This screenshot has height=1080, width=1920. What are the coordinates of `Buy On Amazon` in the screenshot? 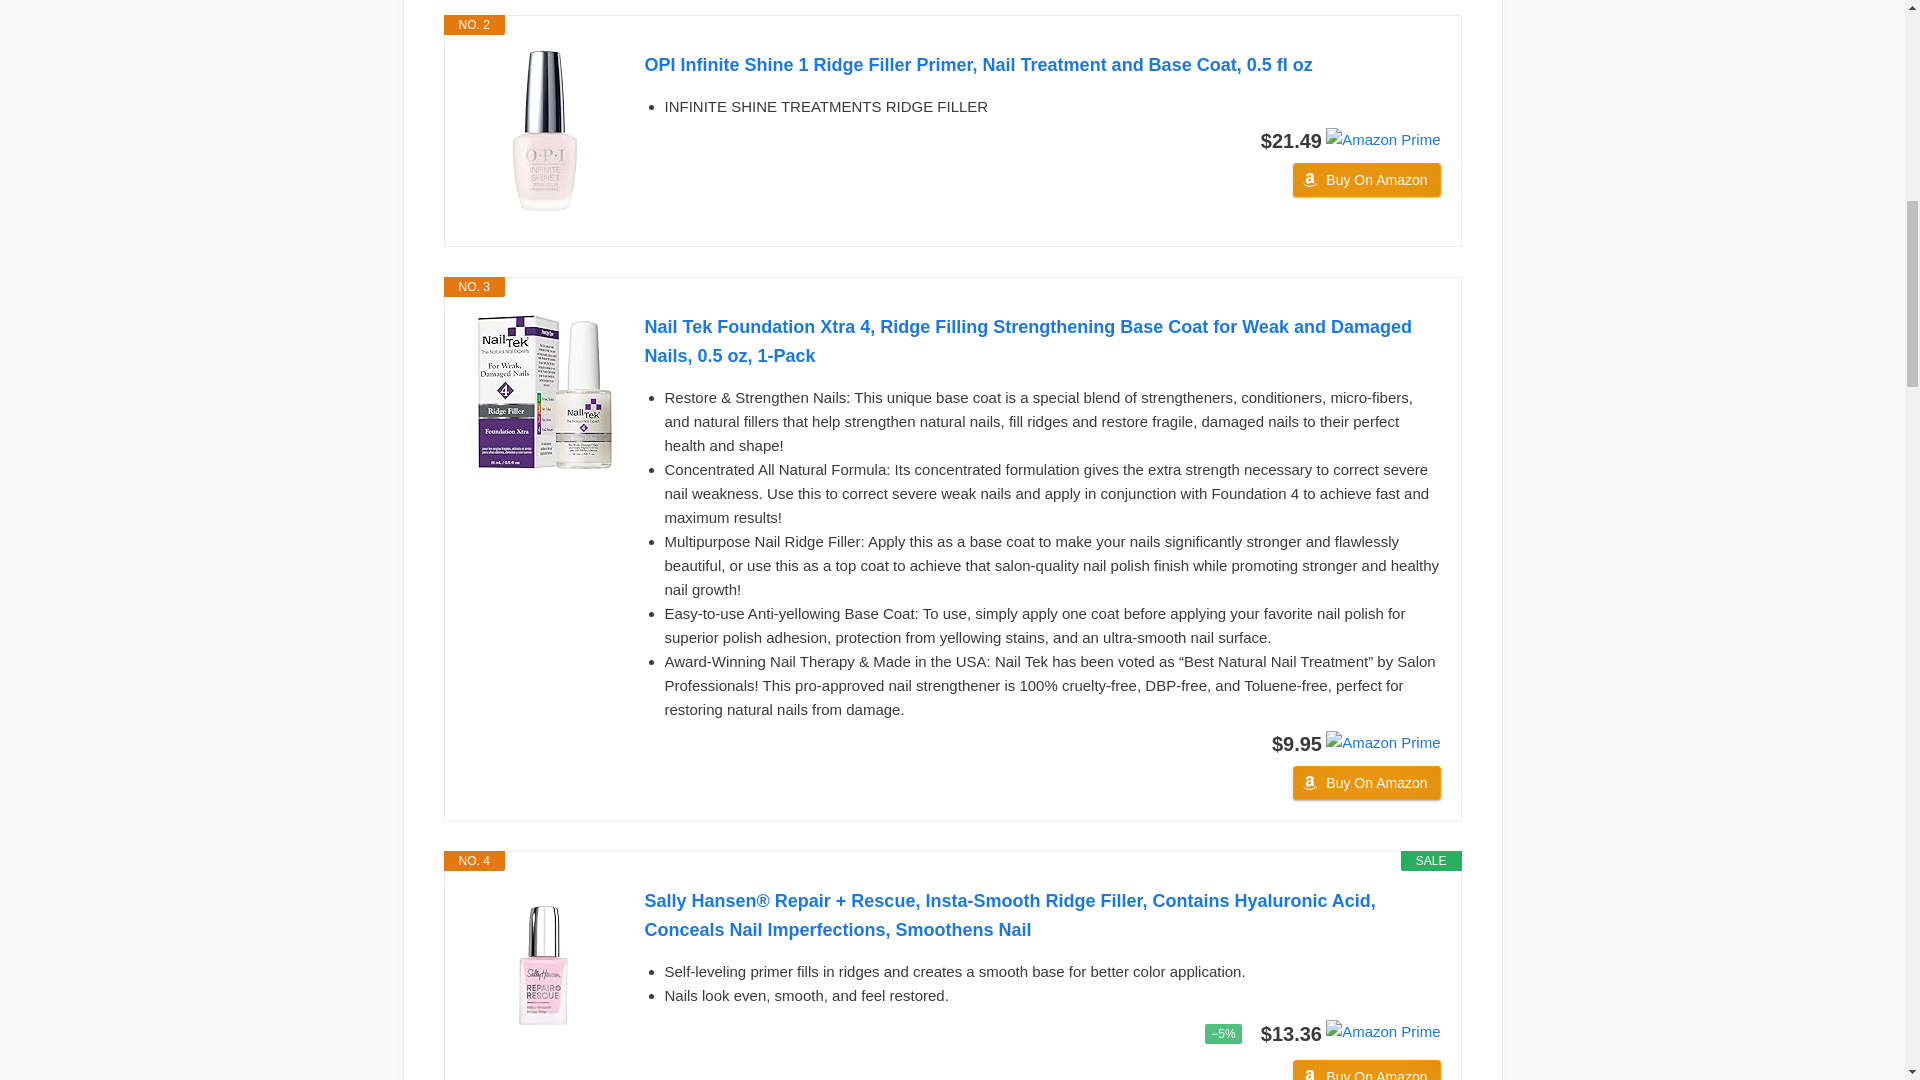 It's located at (1366, 180).